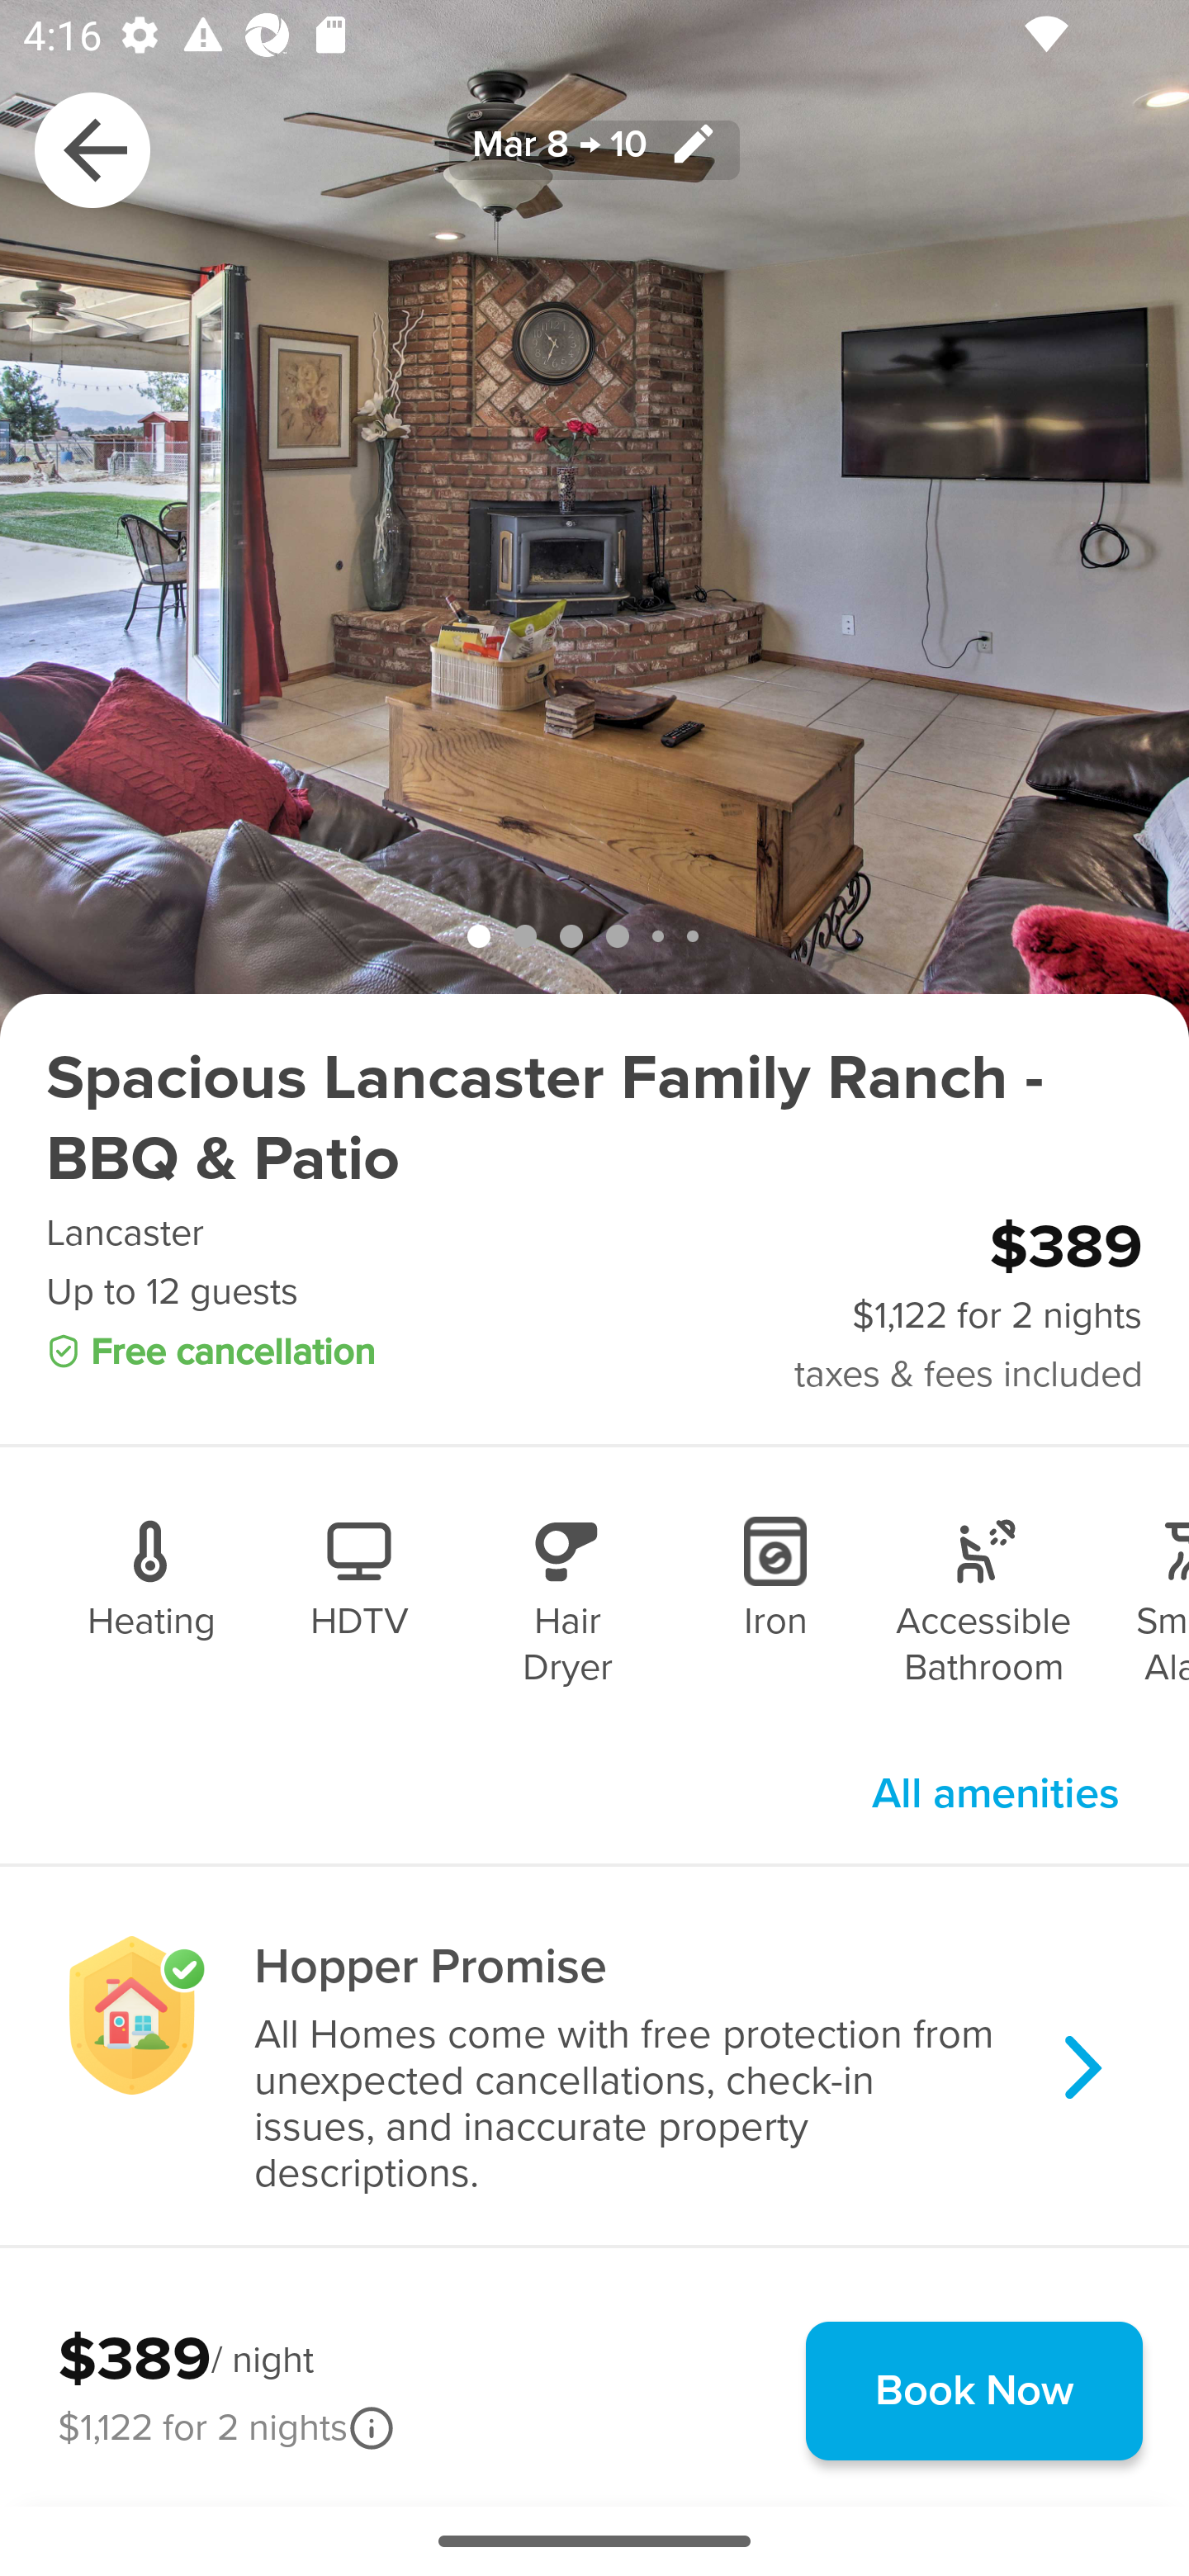  What do you see at coordinates (996, 1793) in the screenshot?
I see `All amenities` at bounding box center [996, 1793].